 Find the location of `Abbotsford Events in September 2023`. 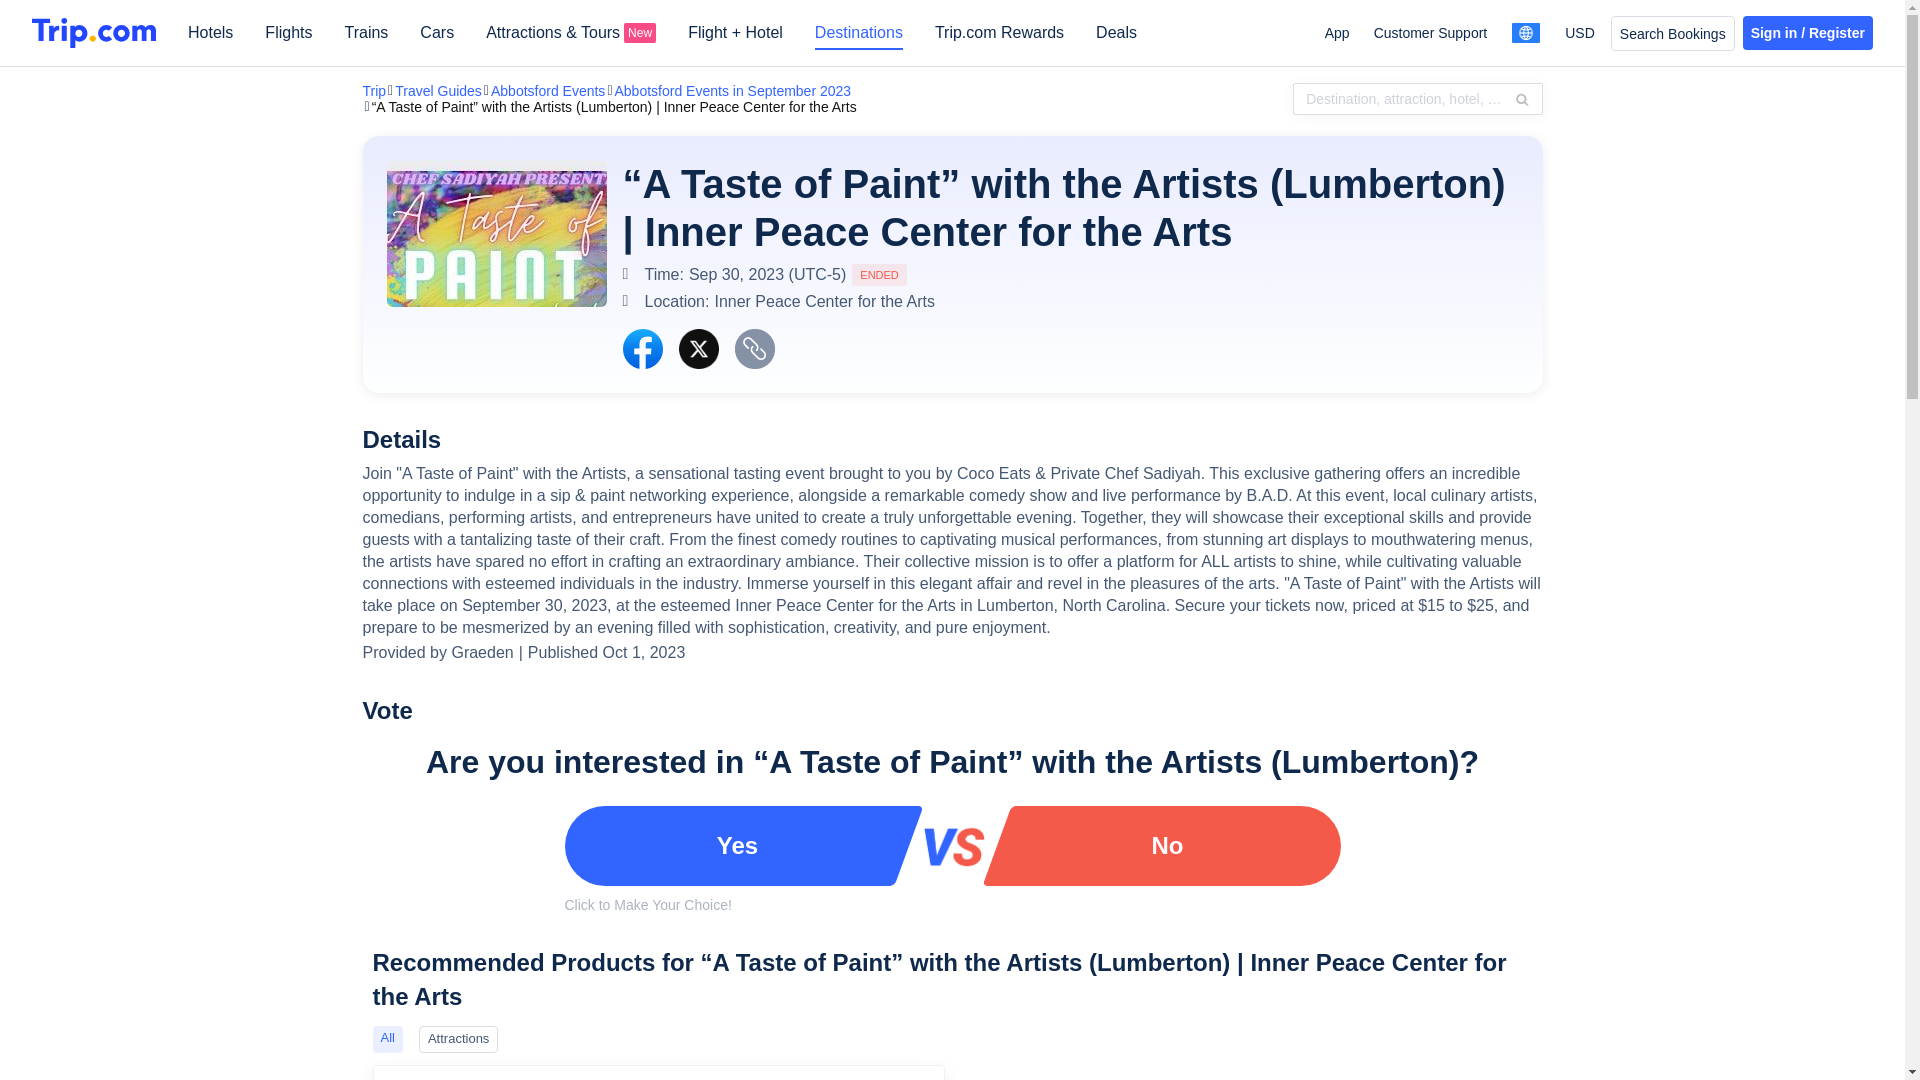

Abbotsford Events in September 2023 is located at coordinates (732, 91).